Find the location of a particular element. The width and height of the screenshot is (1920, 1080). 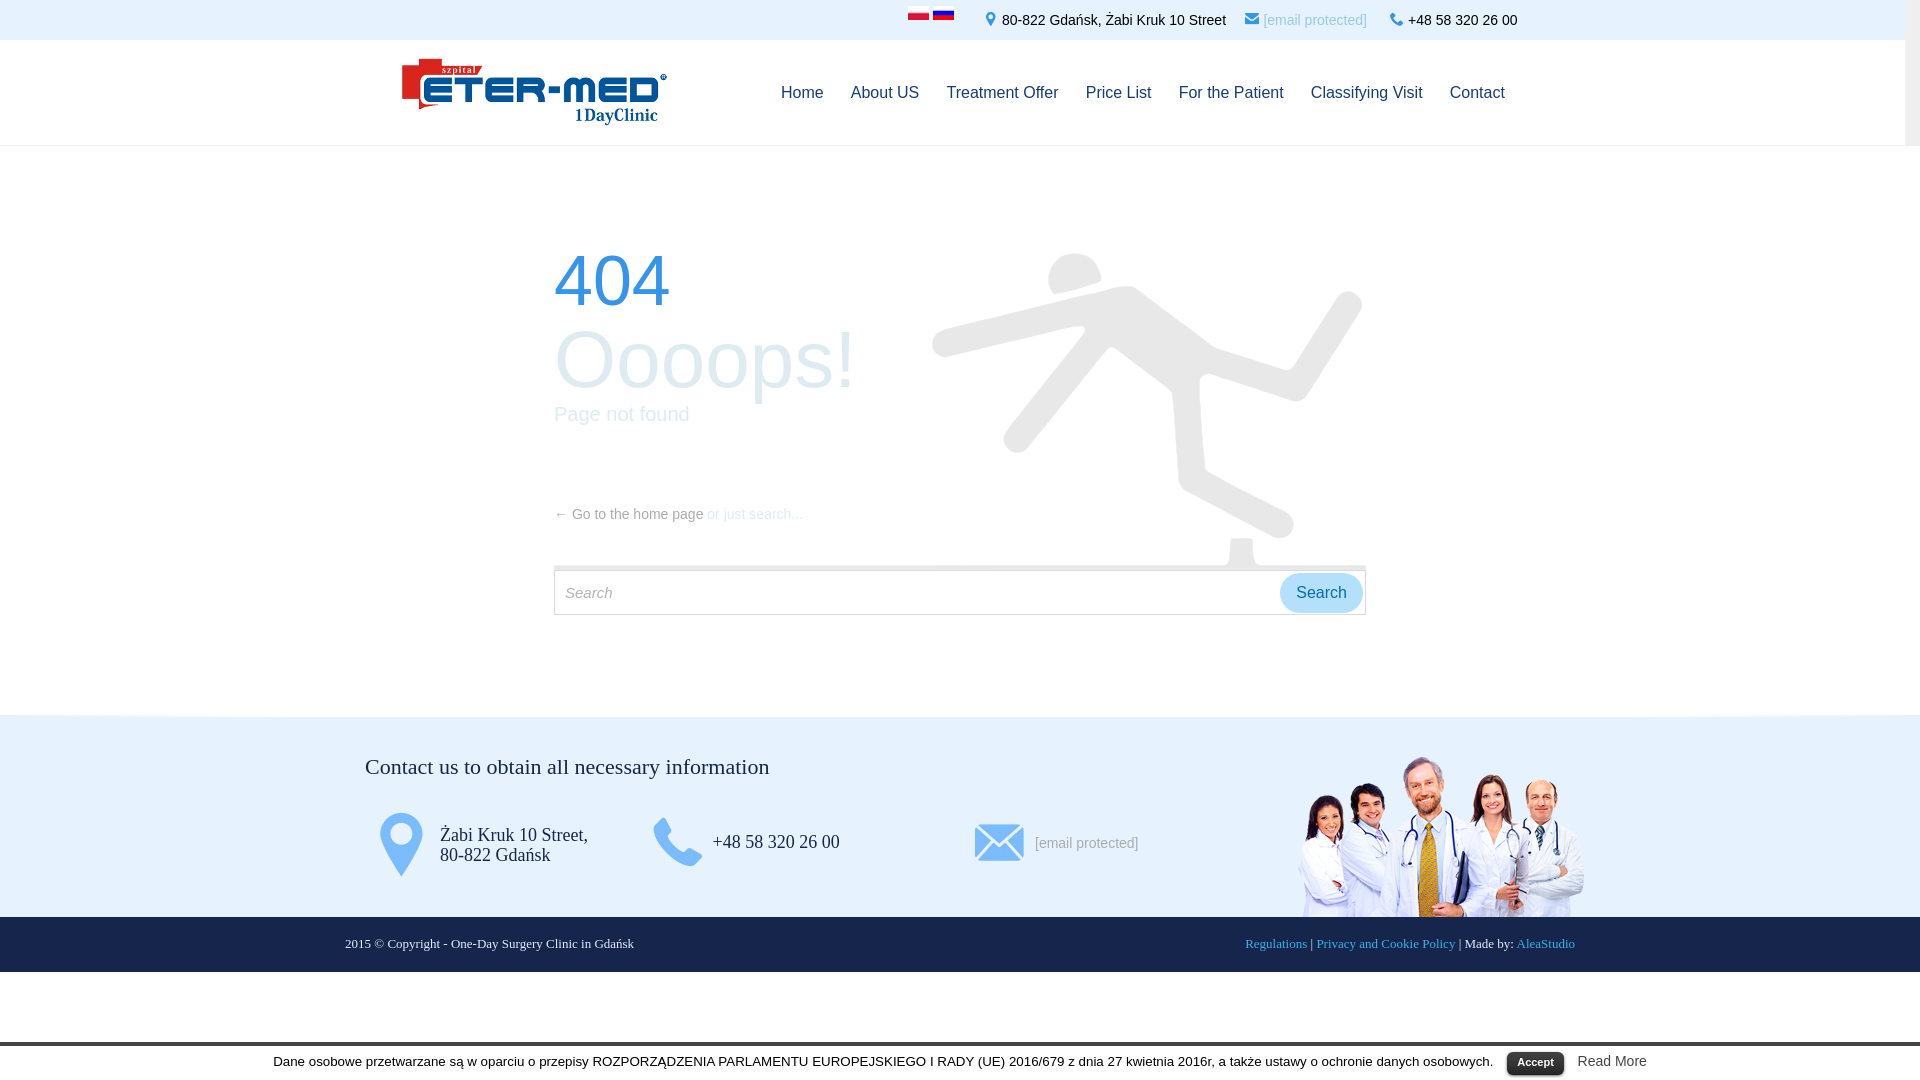

Classifying Visit is located at coordinates (1366, 94).